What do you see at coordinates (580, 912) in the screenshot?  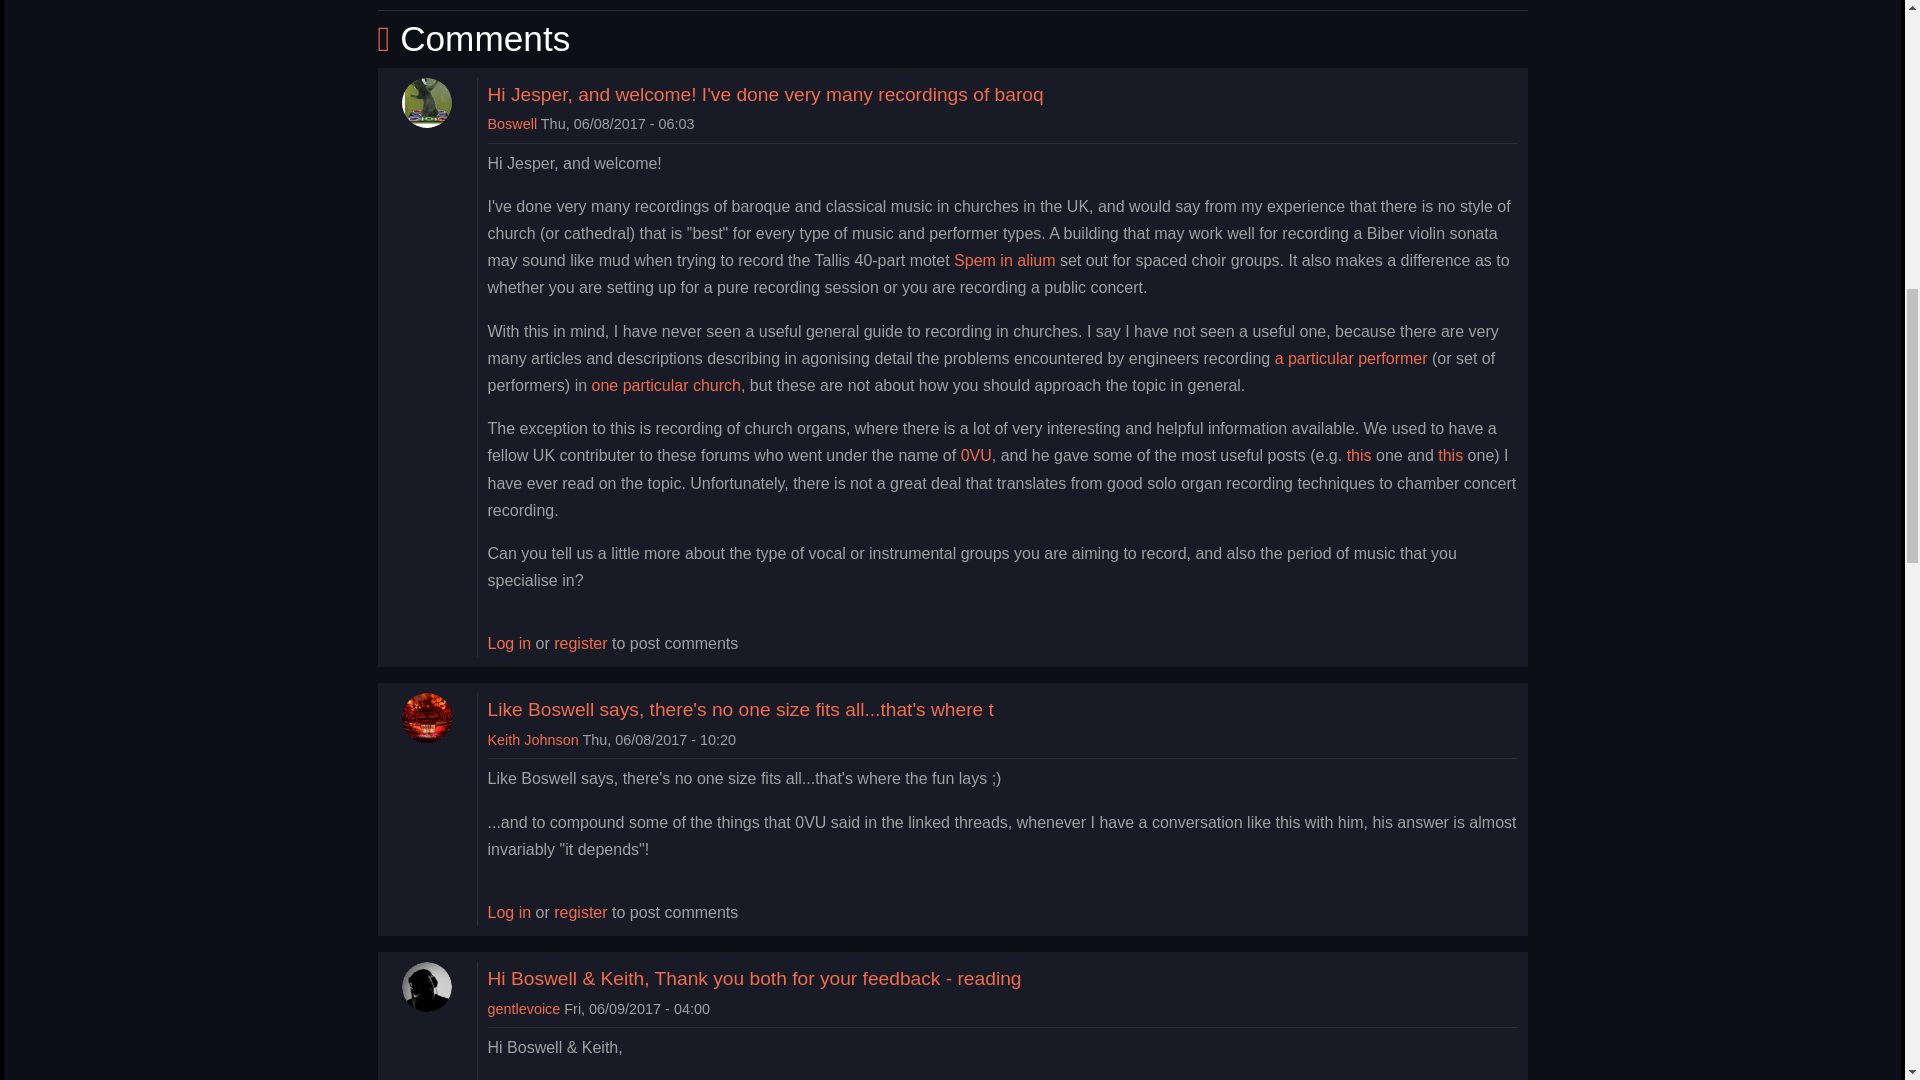 I see `register` at bounding box center [580, 912].